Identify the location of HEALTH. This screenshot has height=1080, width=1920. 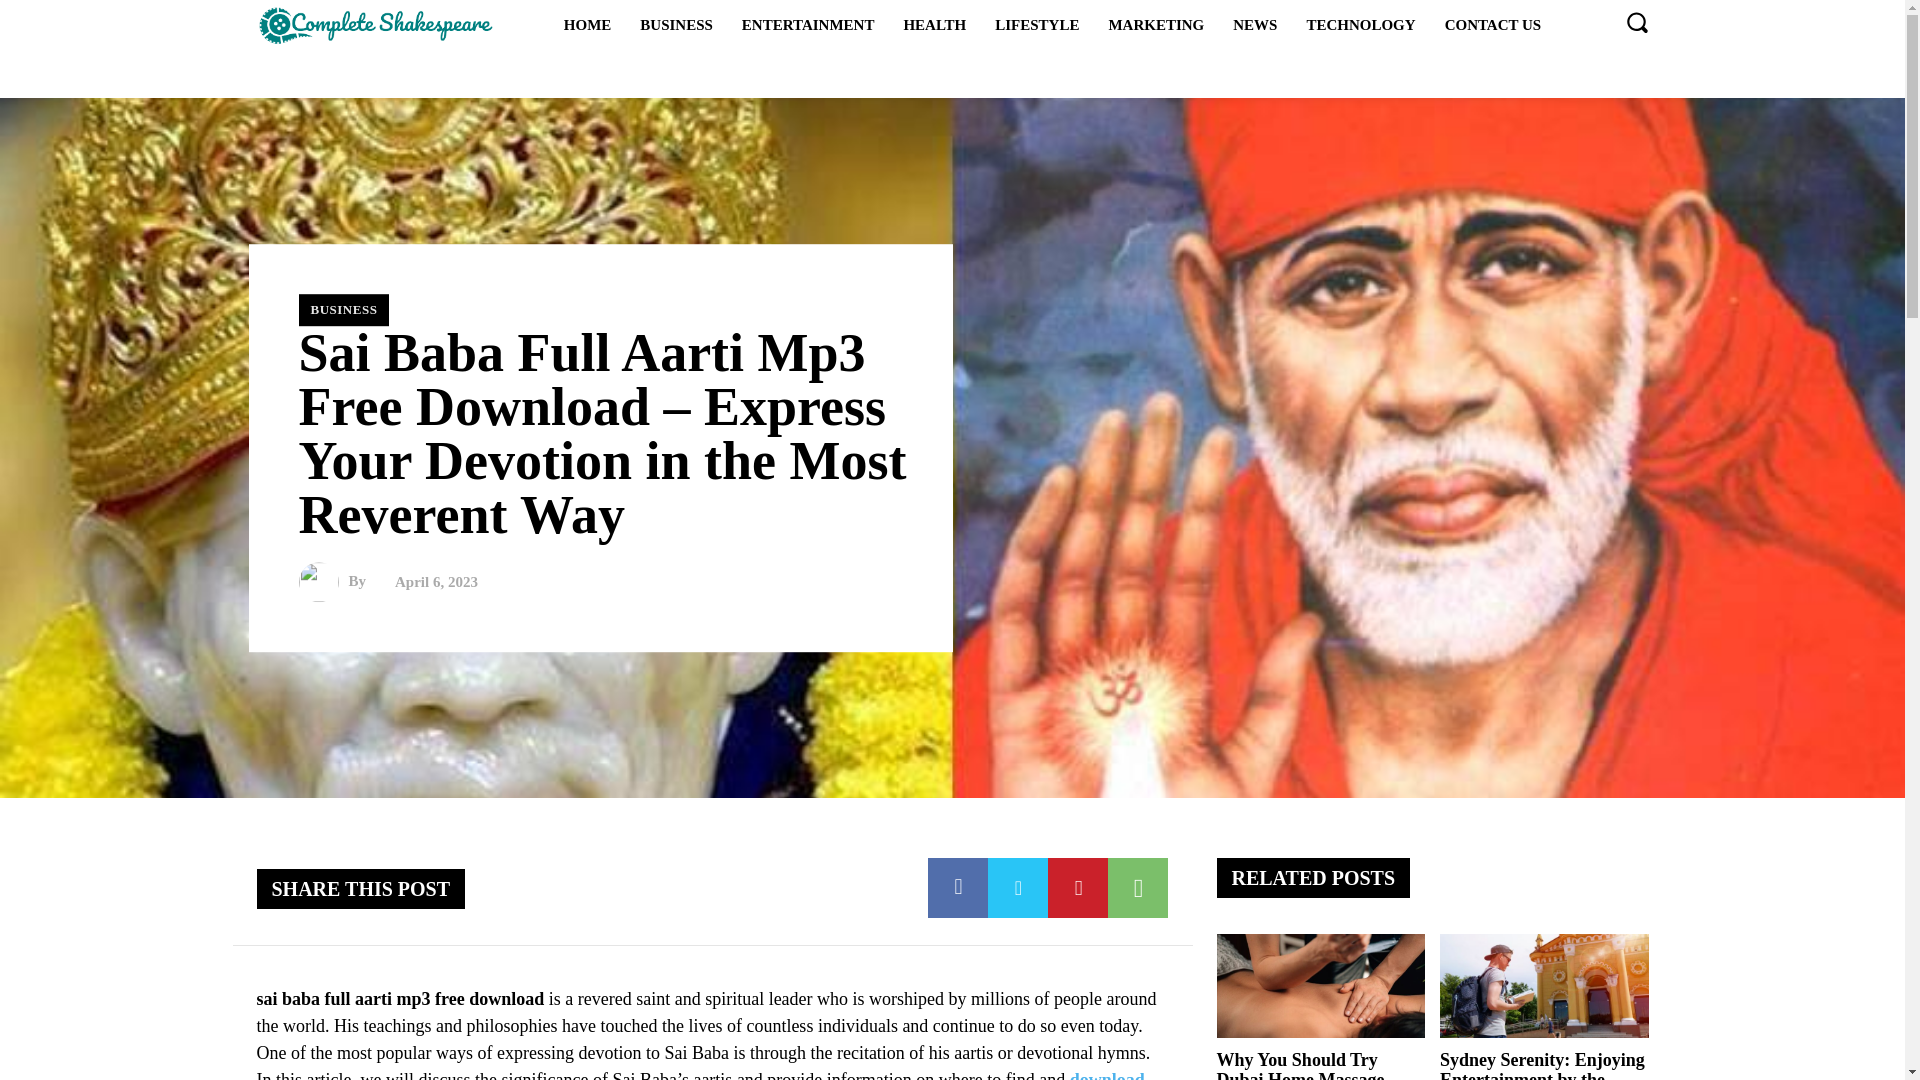
(934, 24).